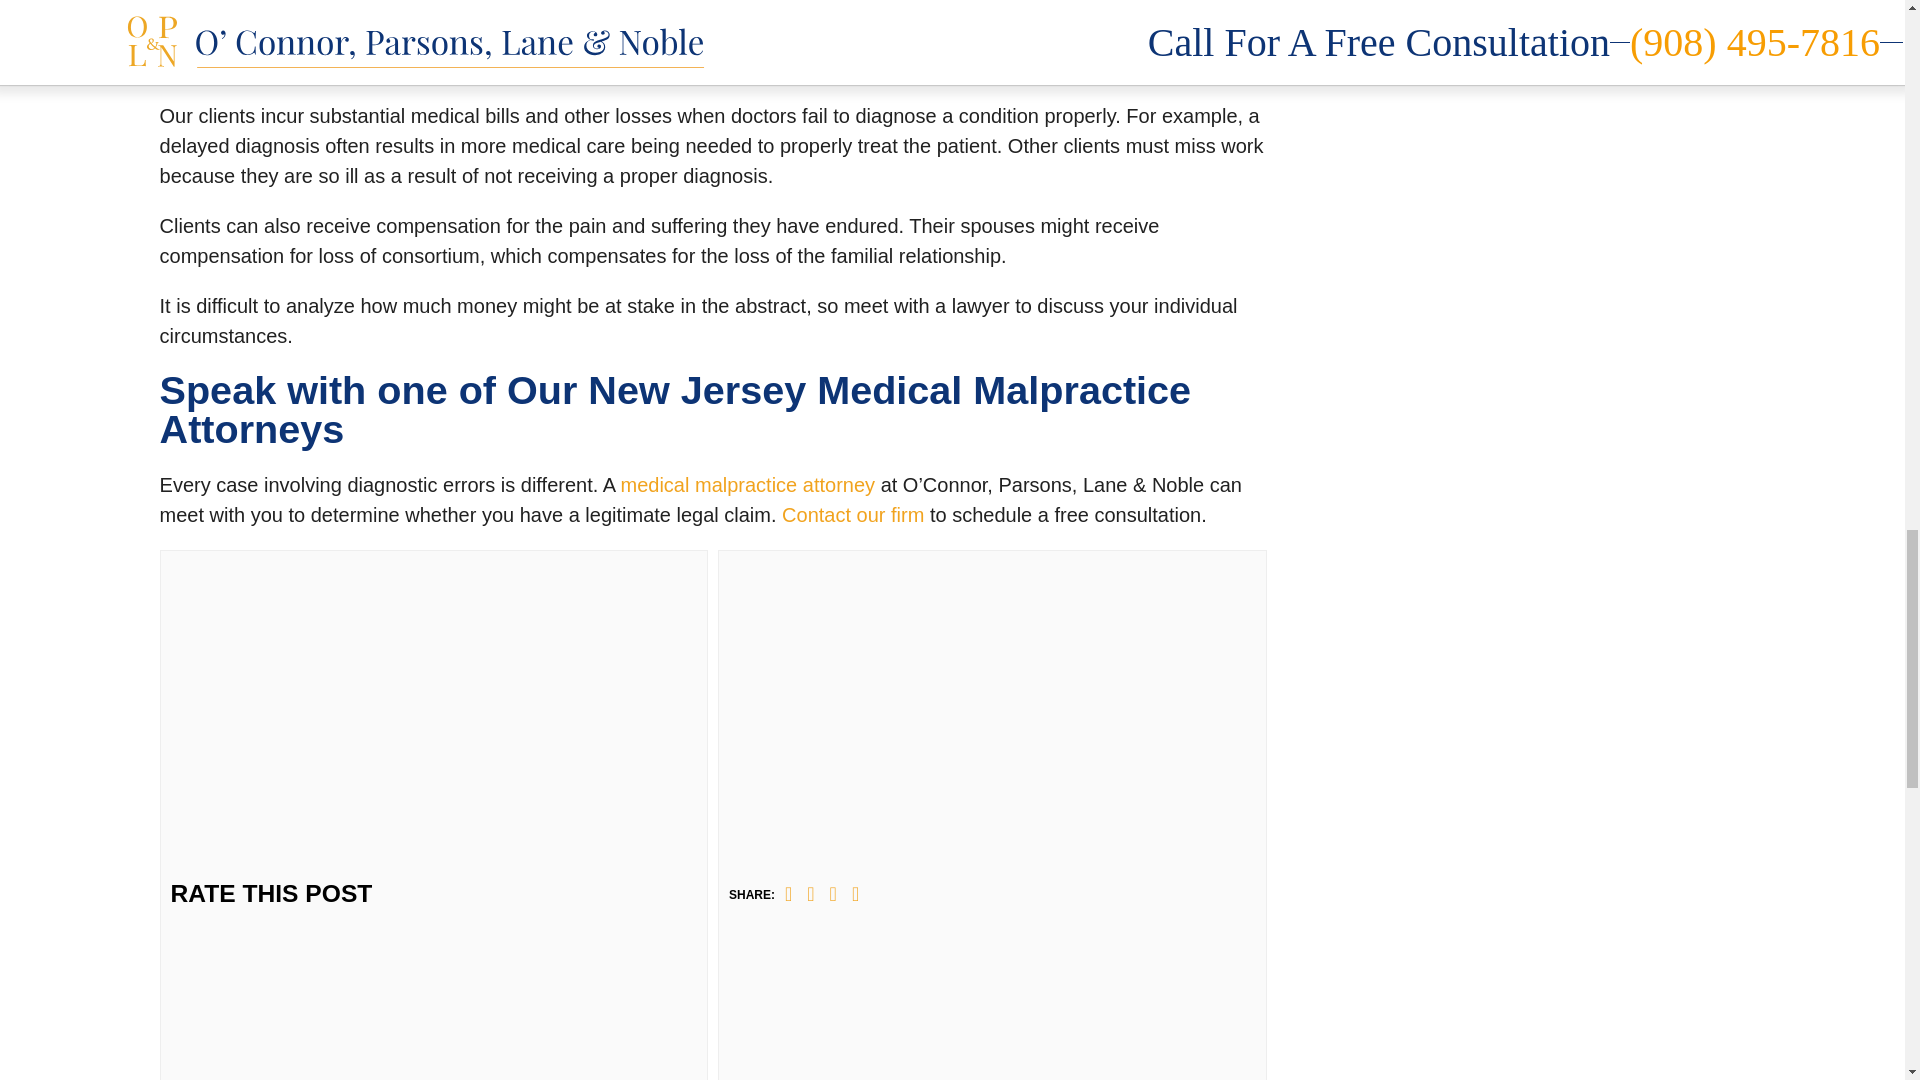 Image resolution: width=1920 pixels, height=1080 pixels. I want to click on Facebook, so click(788, 894).